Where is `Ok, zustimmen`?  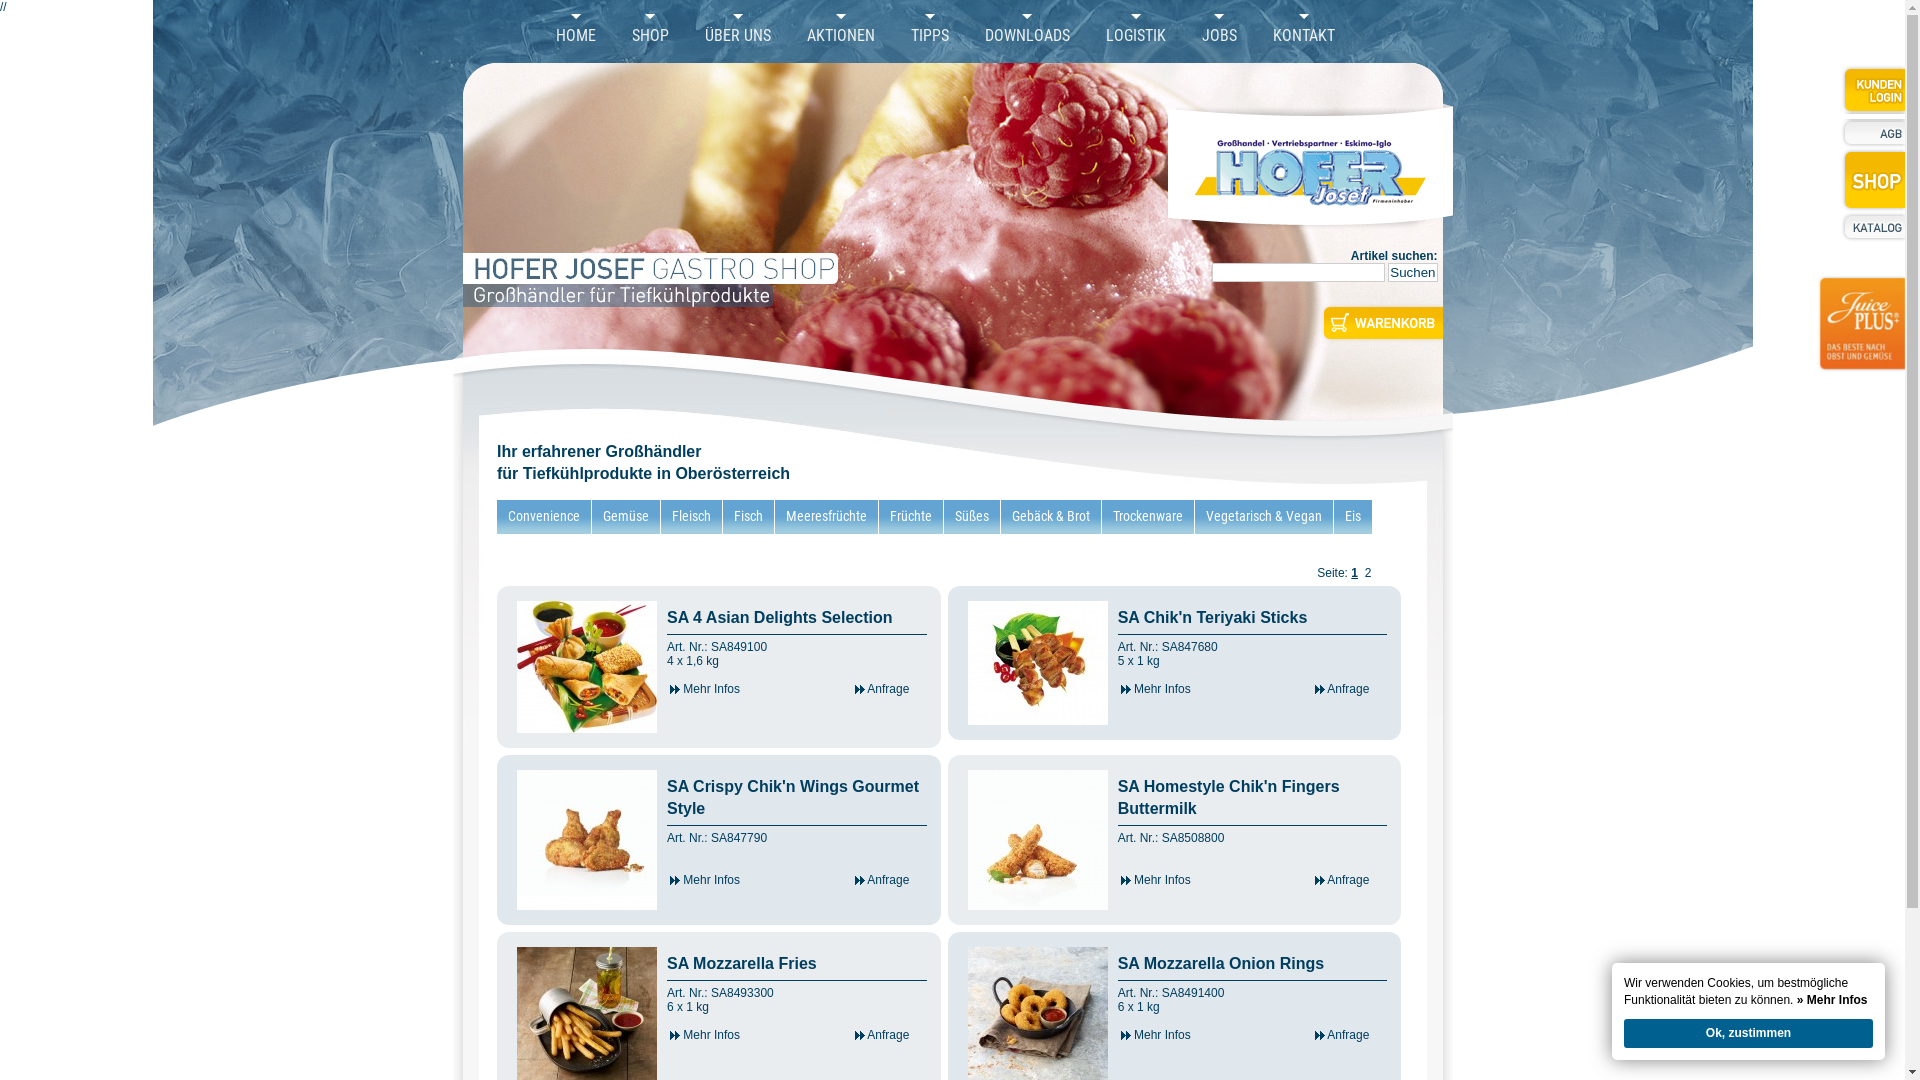
Ok, zustimmen is located at coordinates (1748, 1034).